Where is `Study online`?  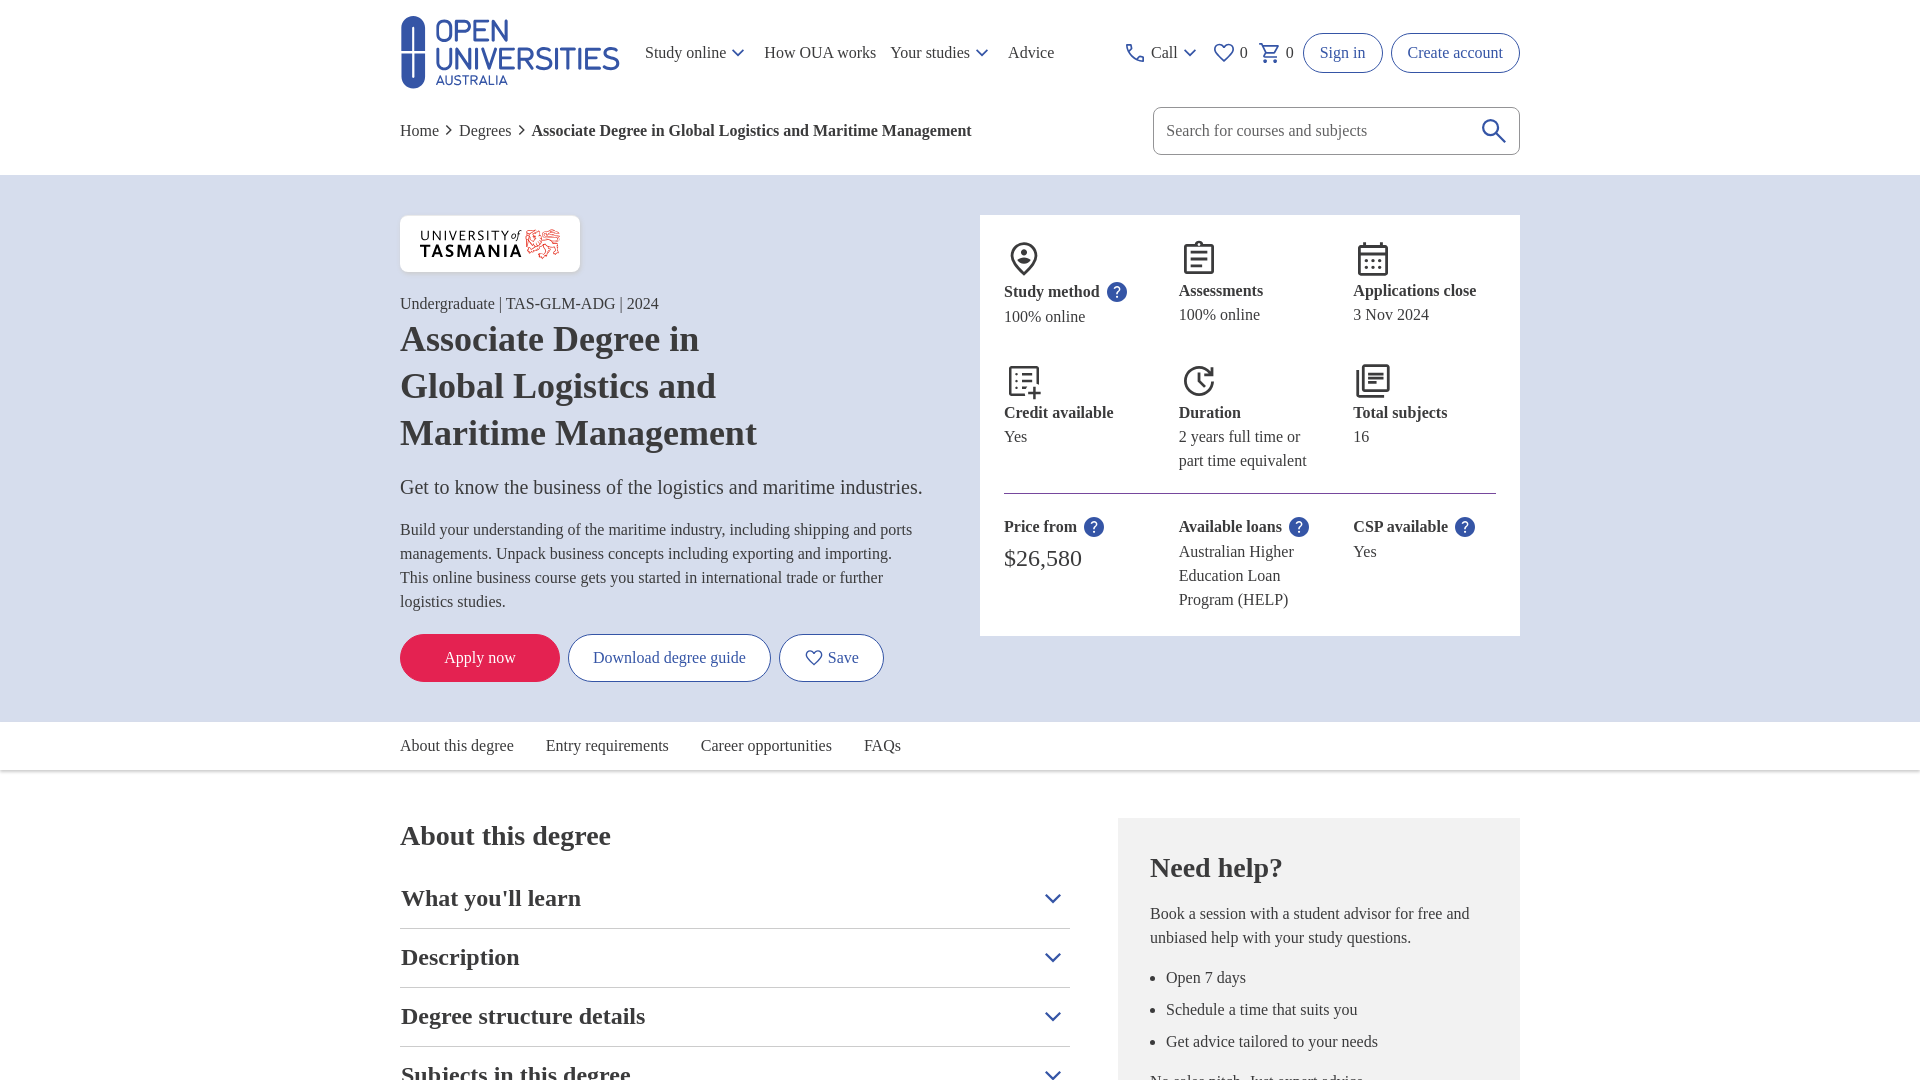 Study online is located at coordinates (696, 53).